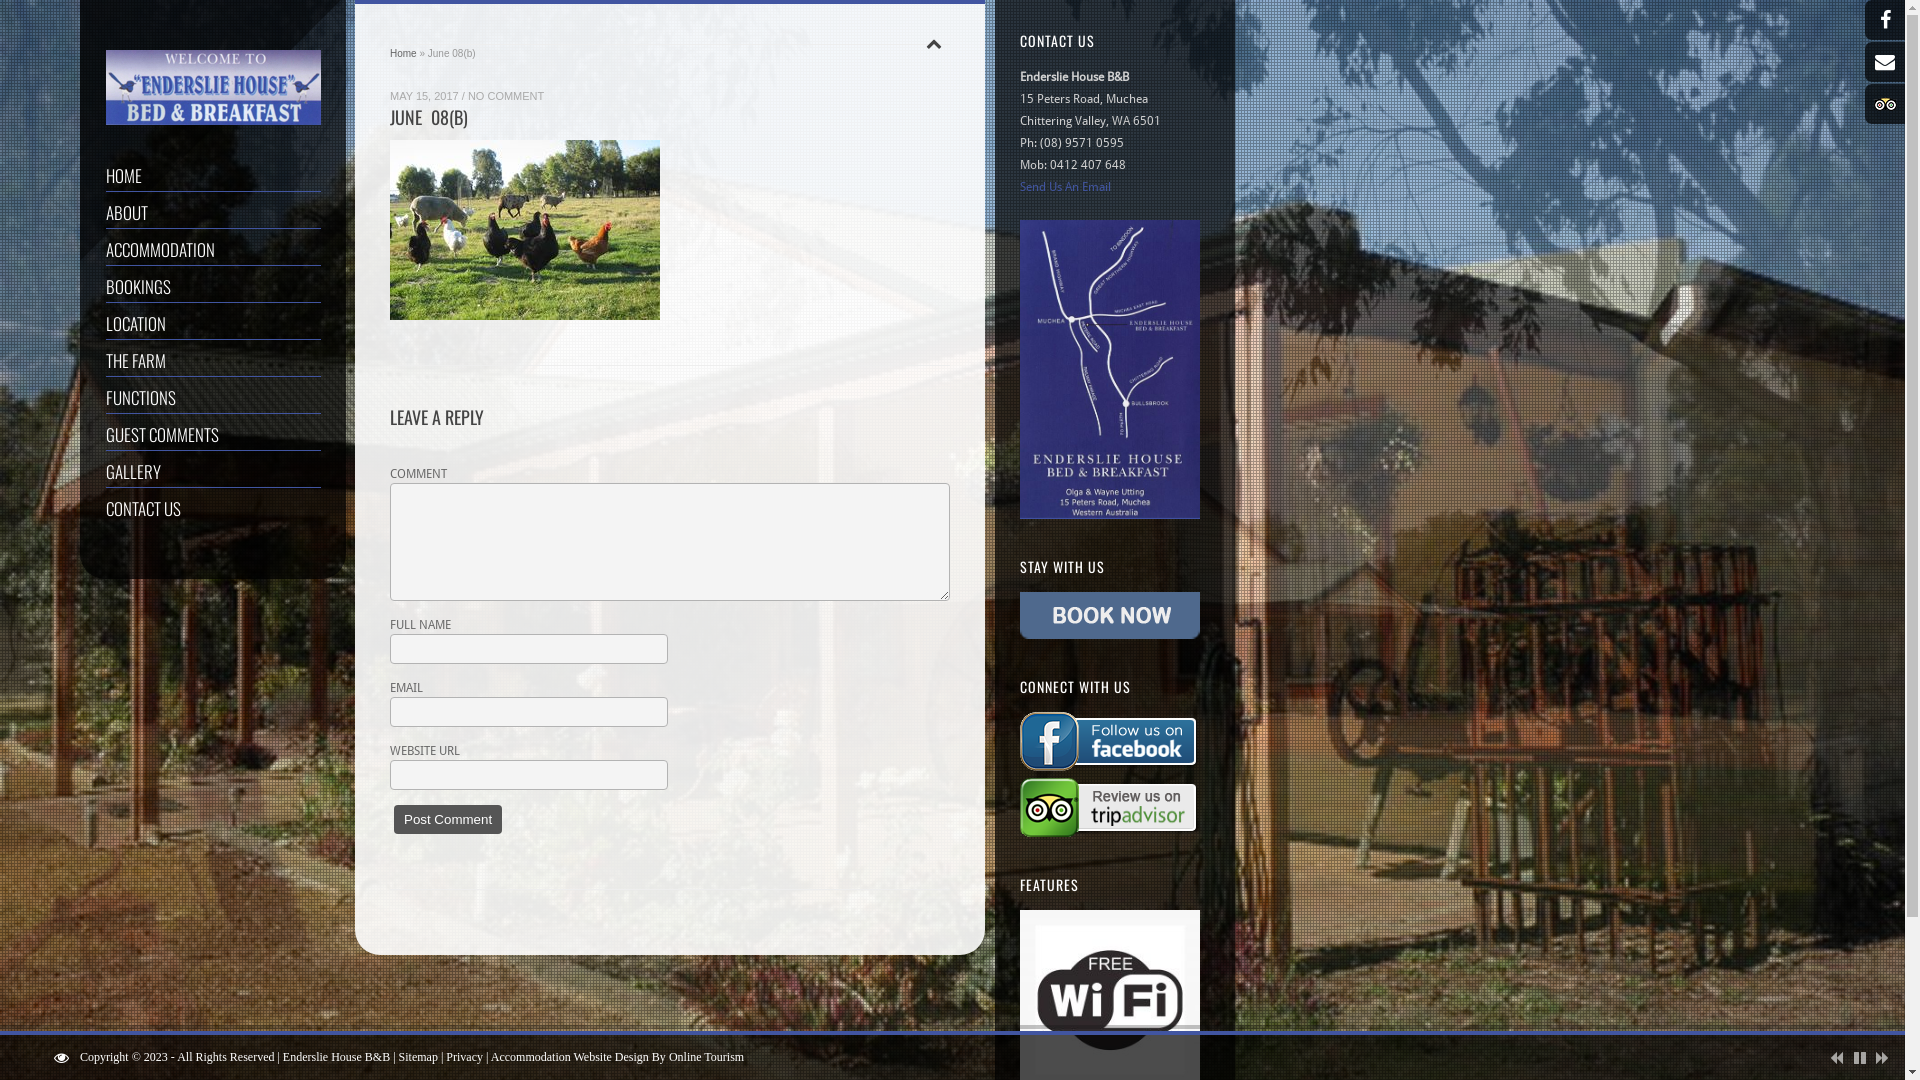  Describe the element at coordinates (418, 1057) in the screenshot. I see `Sitemap` at that location.